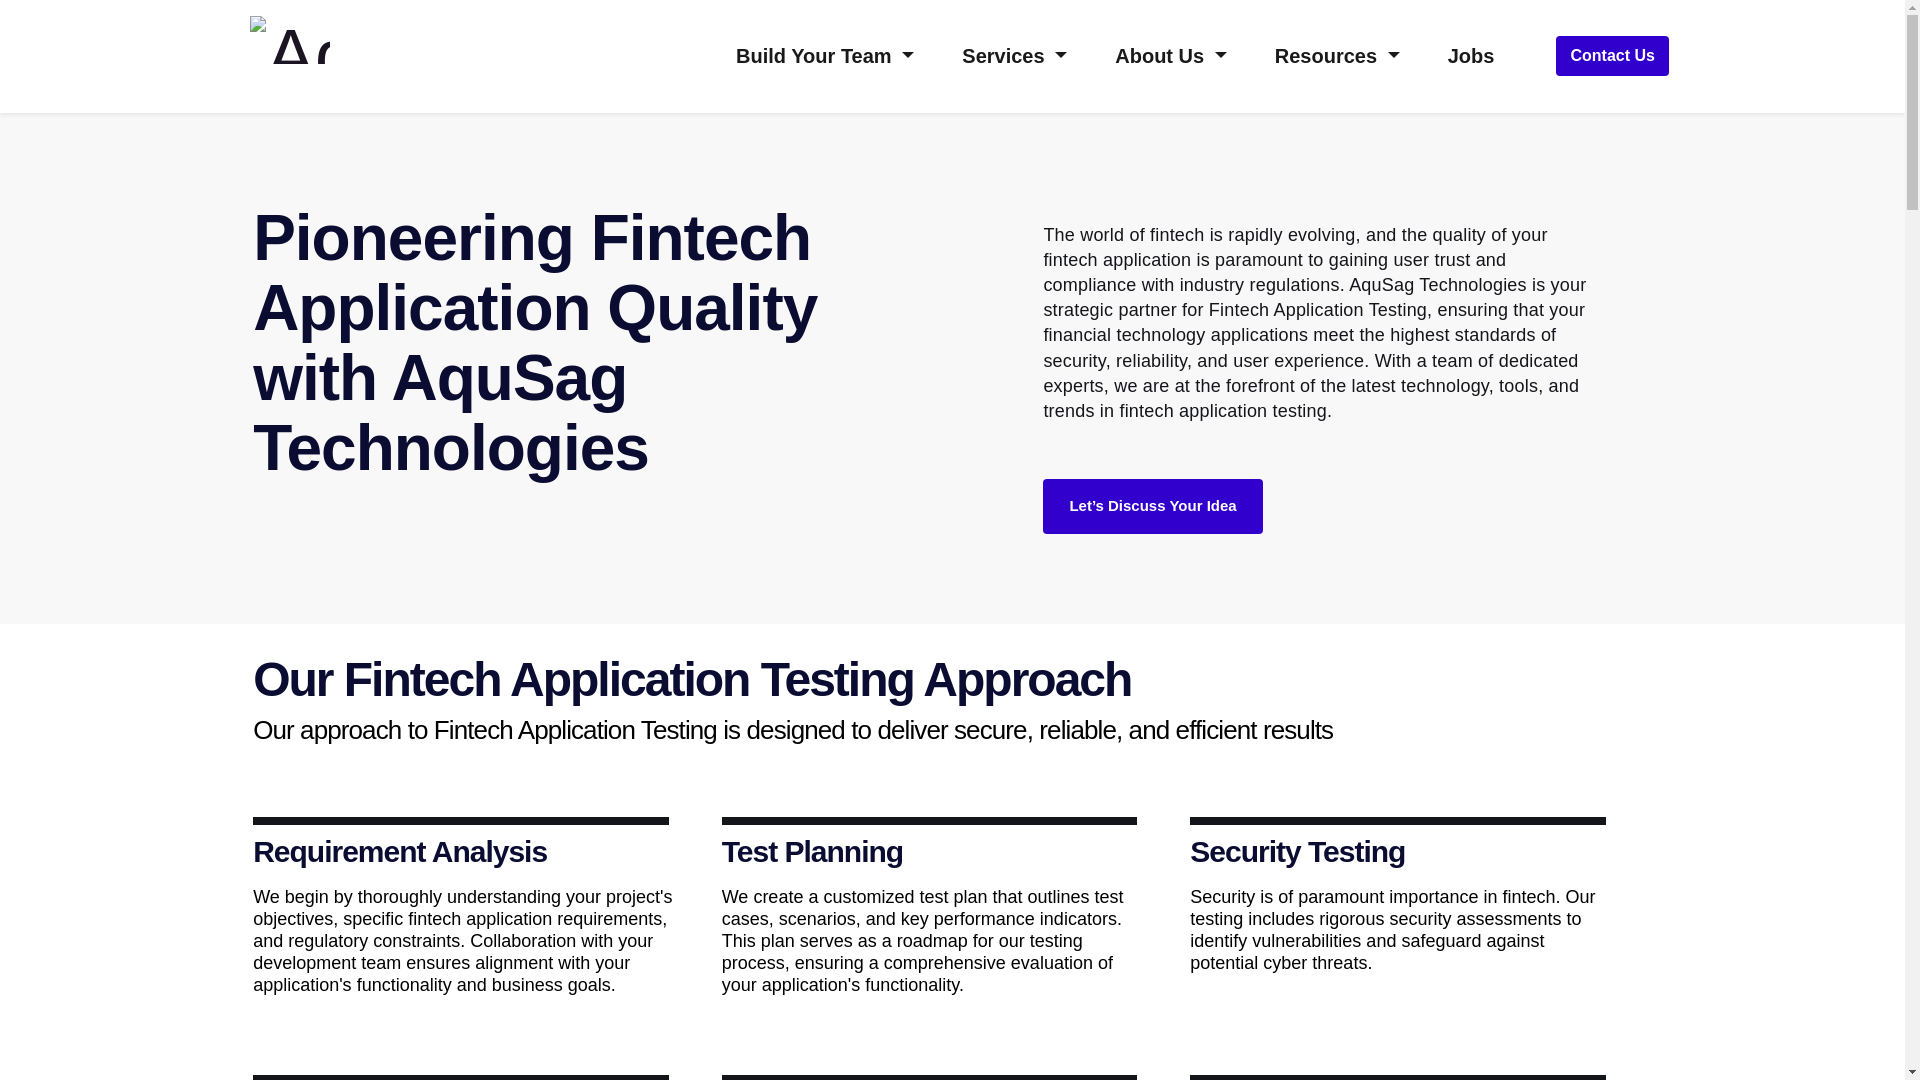  I want to click on Build Your Team, so click(825, 55).